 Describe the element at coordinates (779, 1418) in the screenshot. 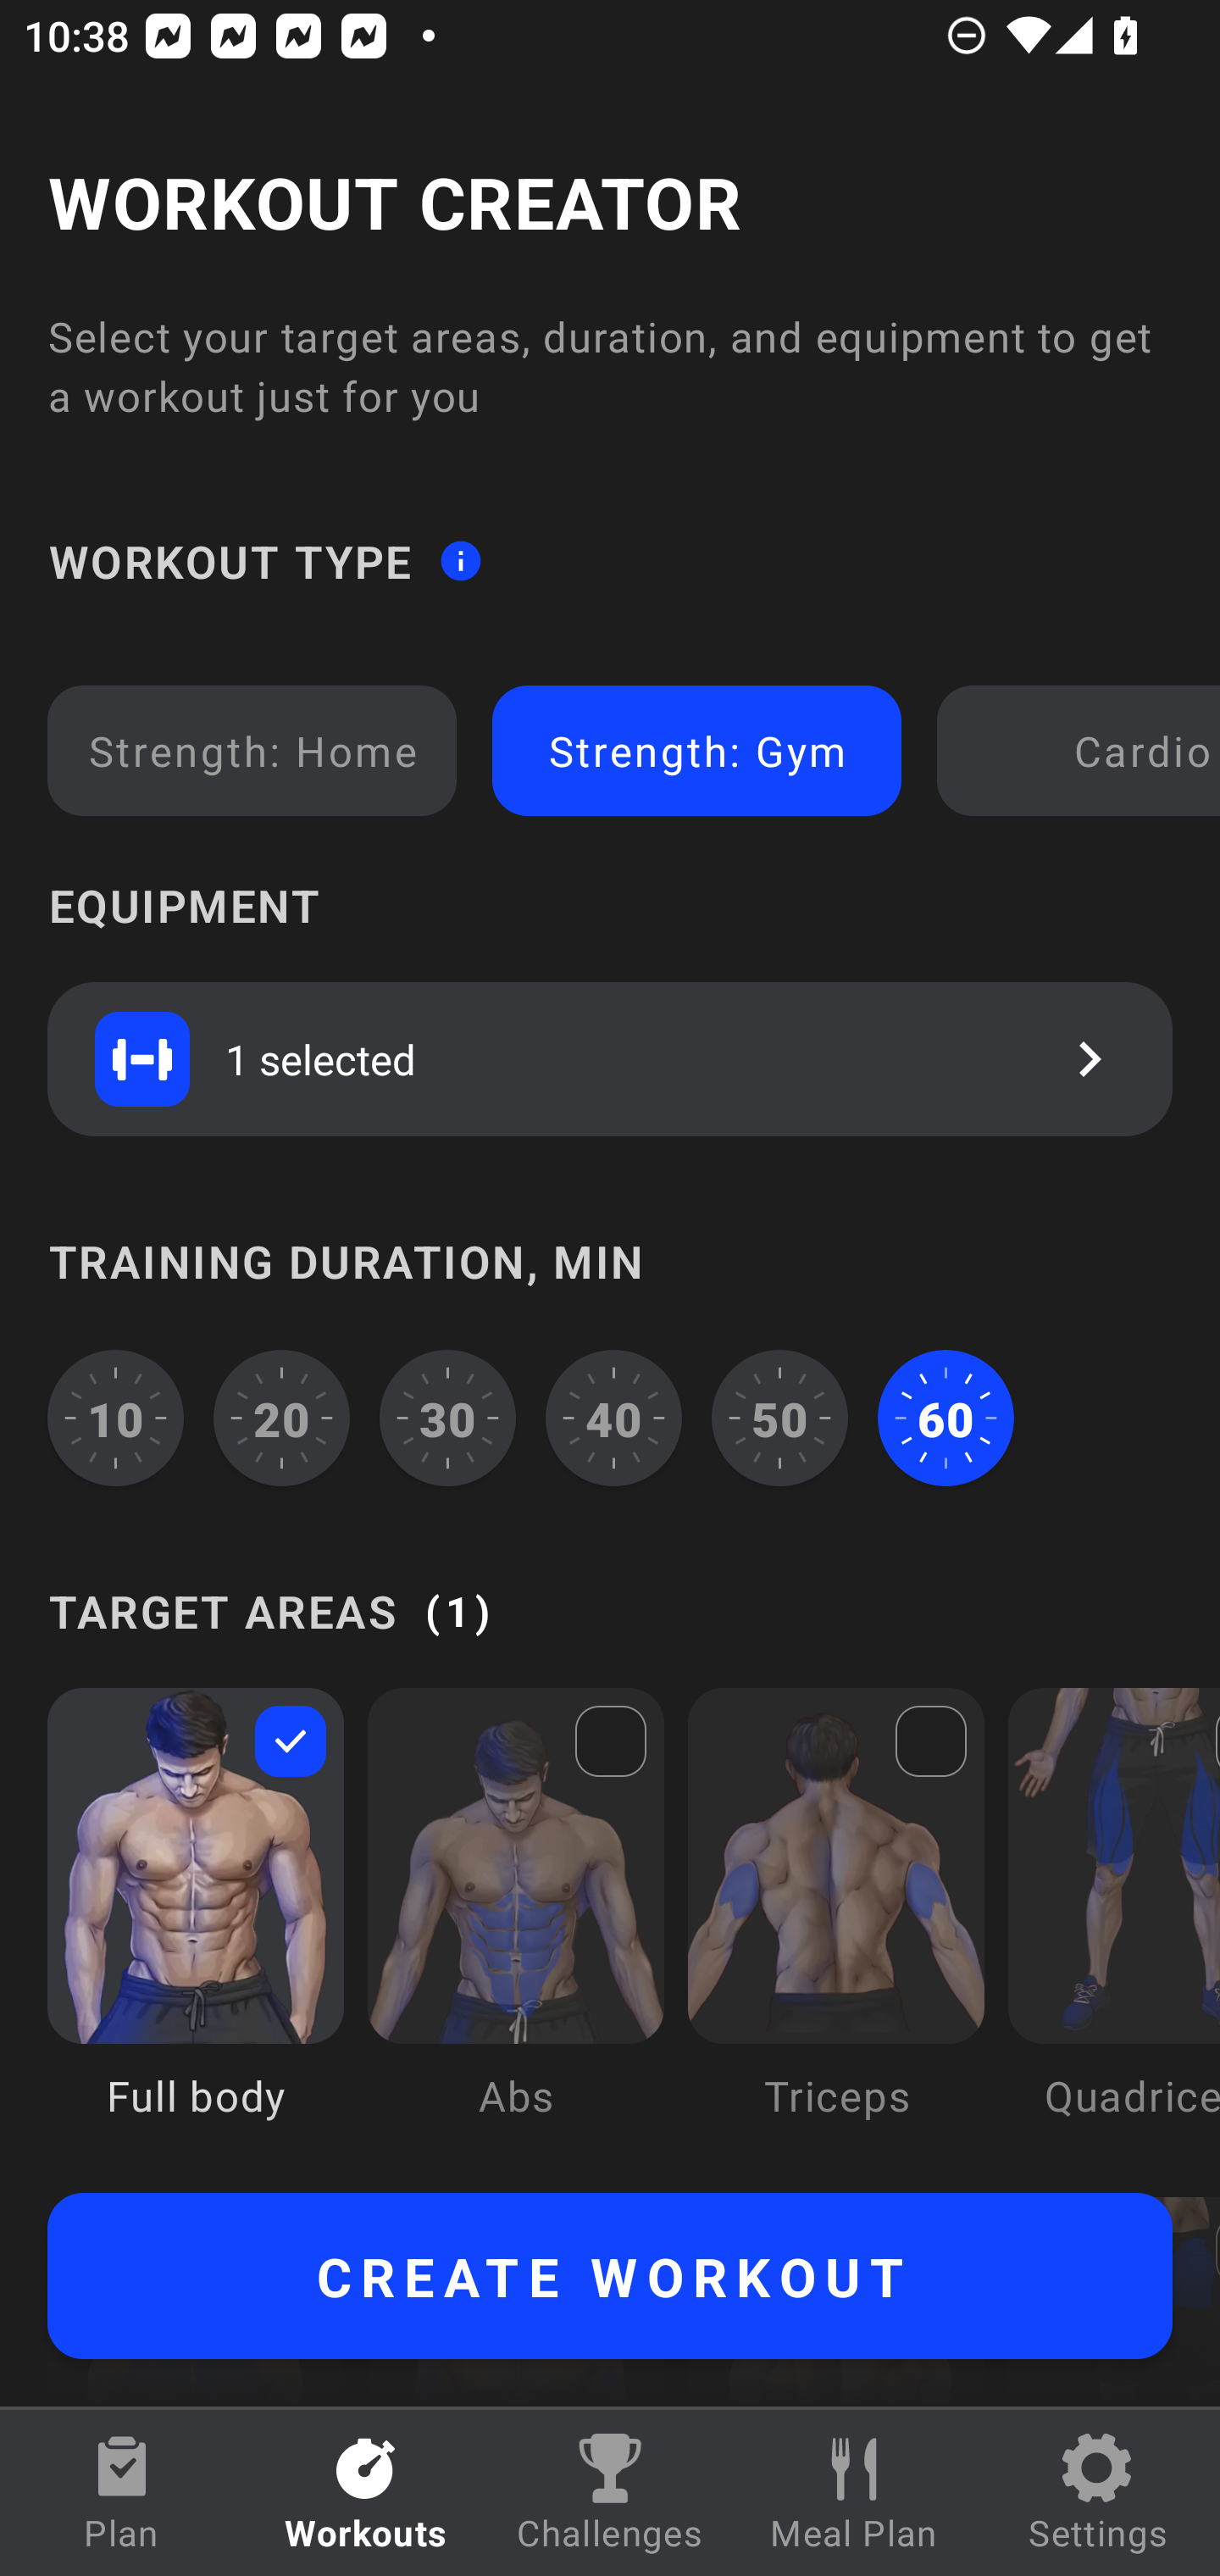

I see `50` at that location.